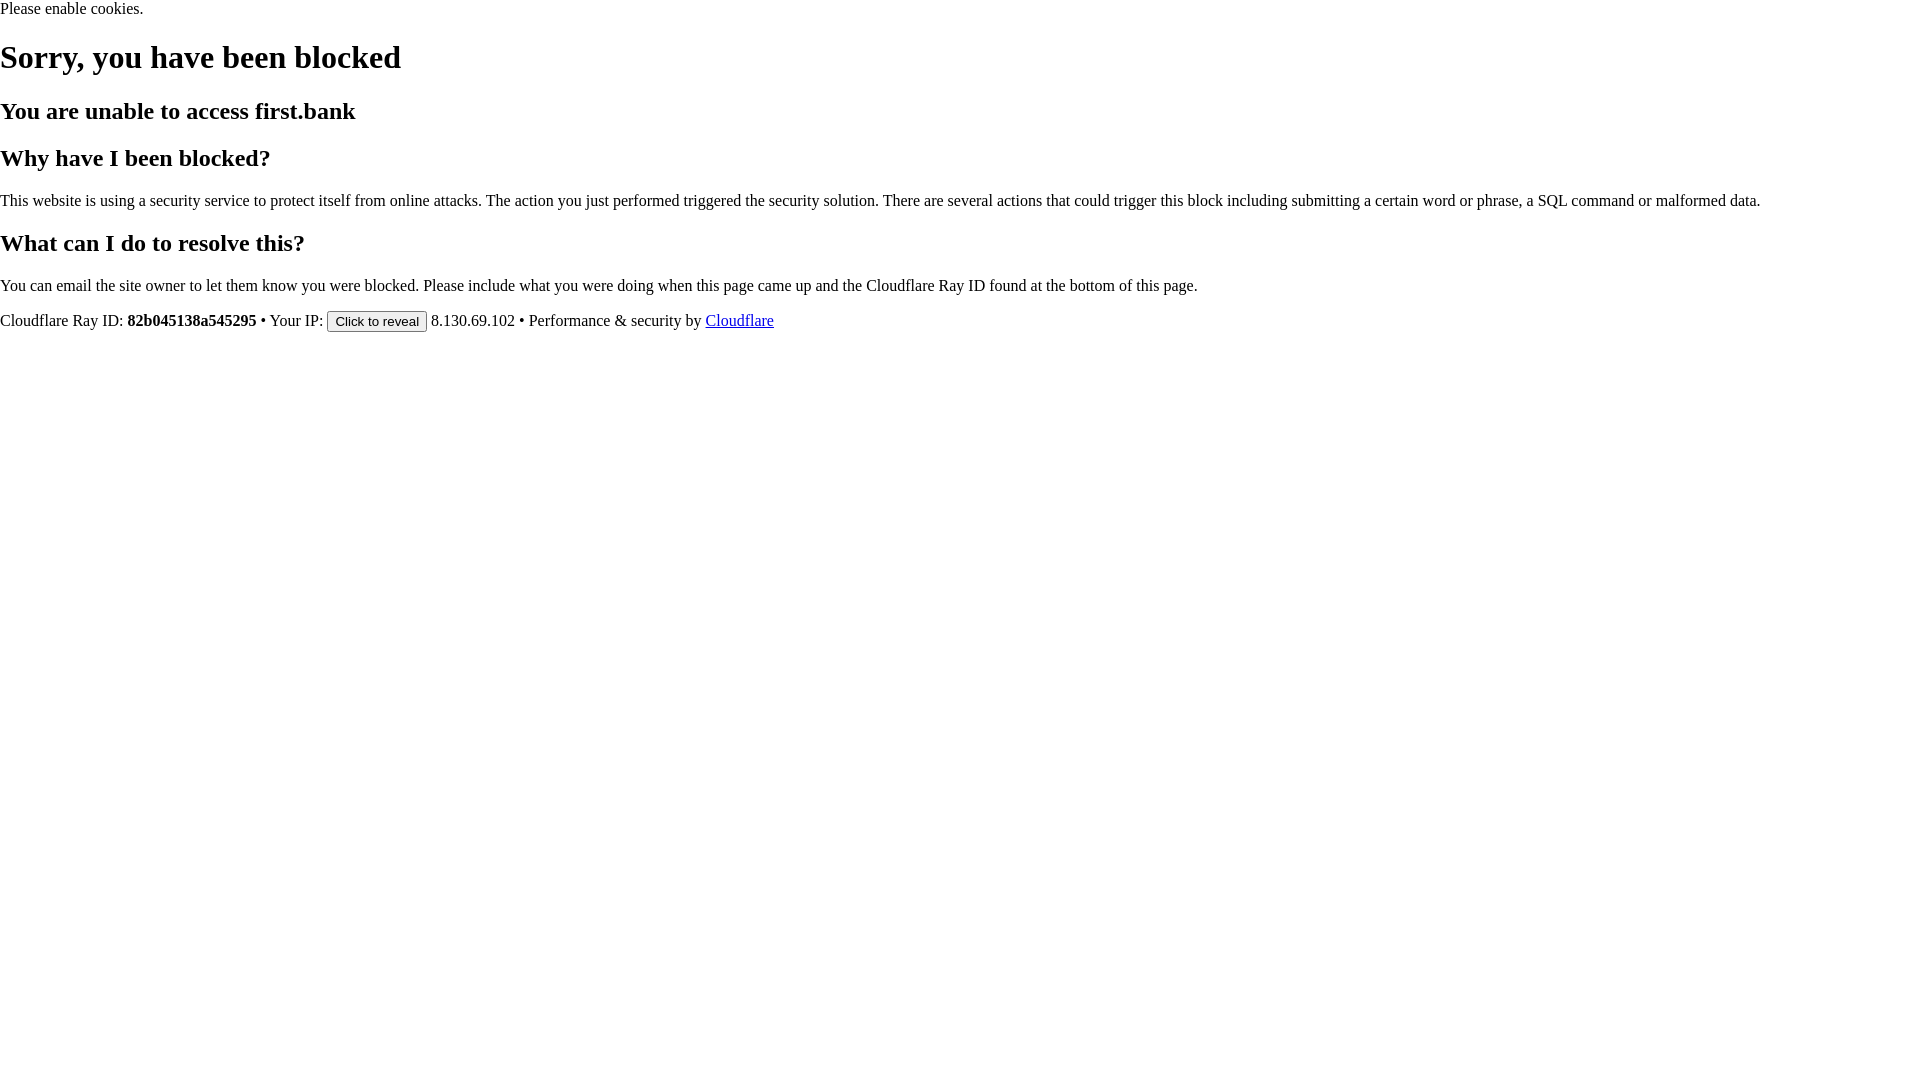  I want to click on Cloudflare, so click(740, 320).